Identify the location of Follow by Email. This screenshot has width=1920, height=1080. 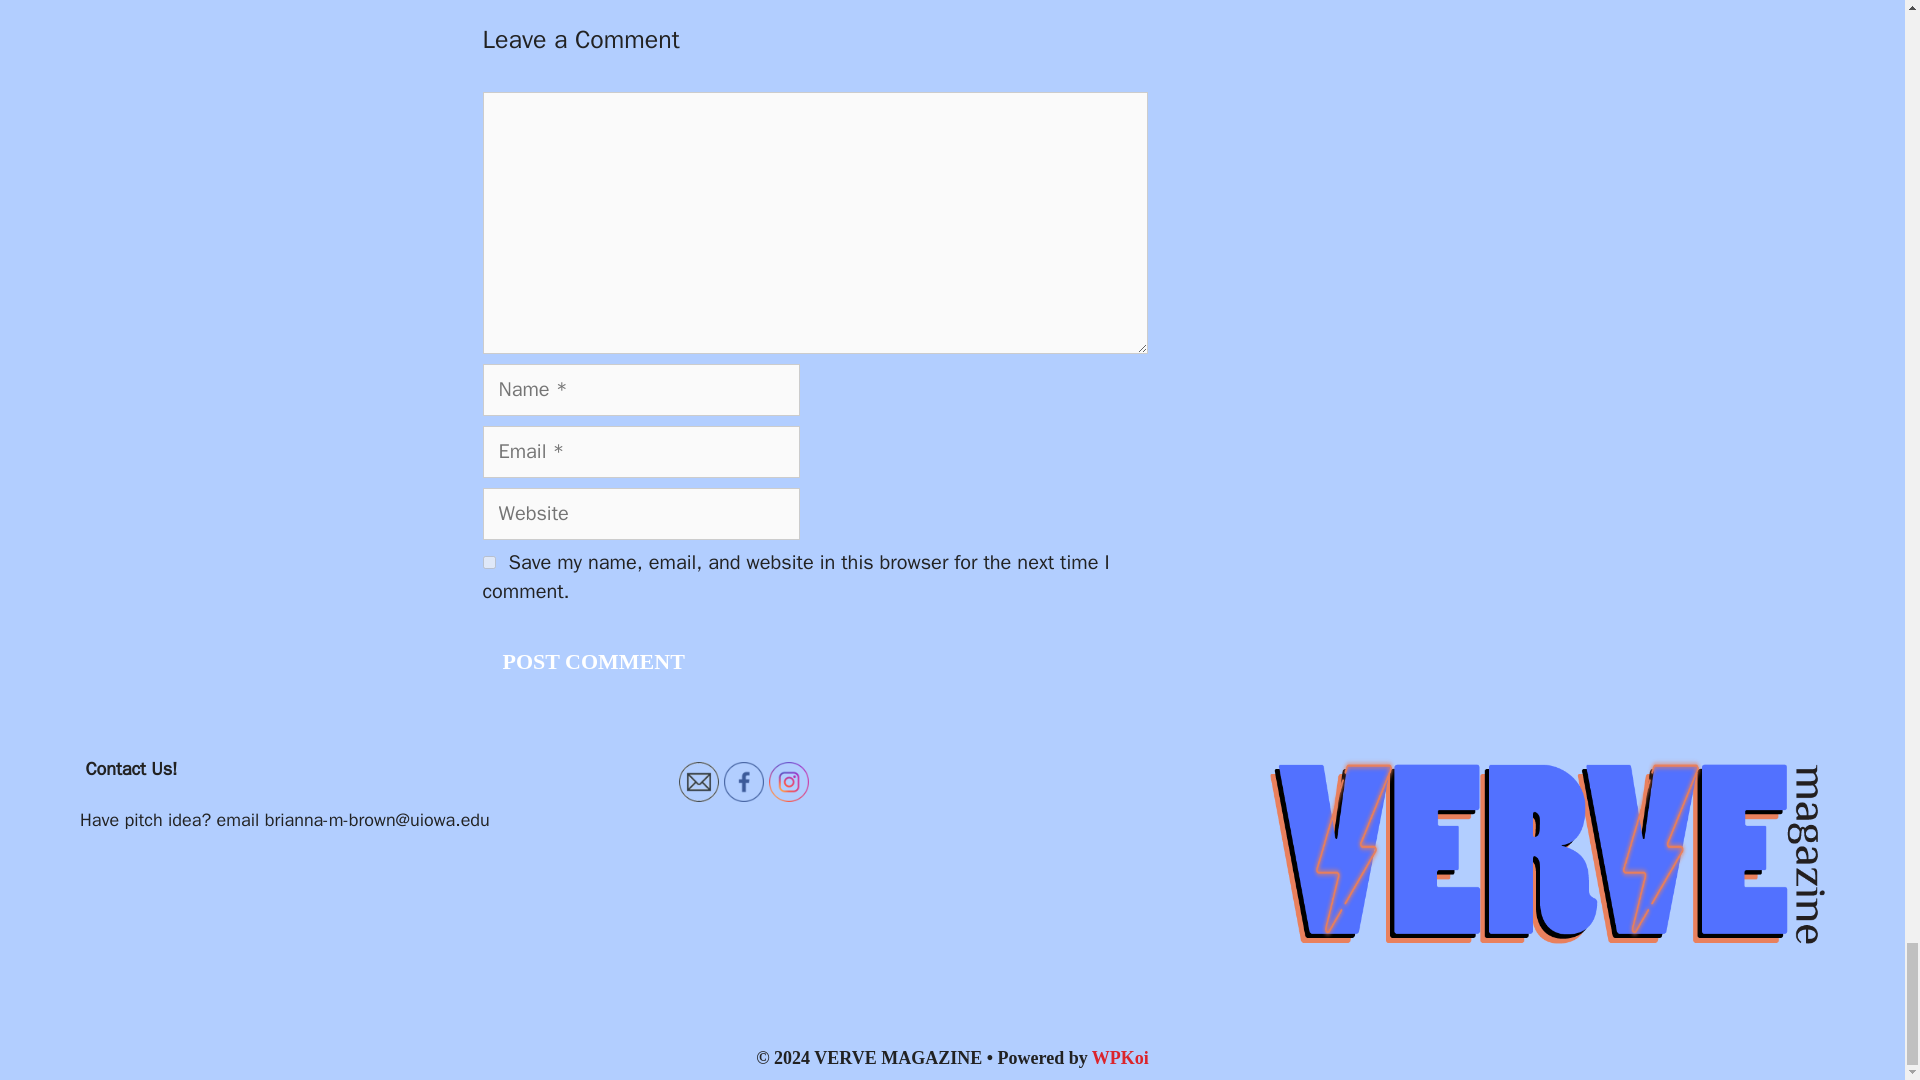
(698, 782).